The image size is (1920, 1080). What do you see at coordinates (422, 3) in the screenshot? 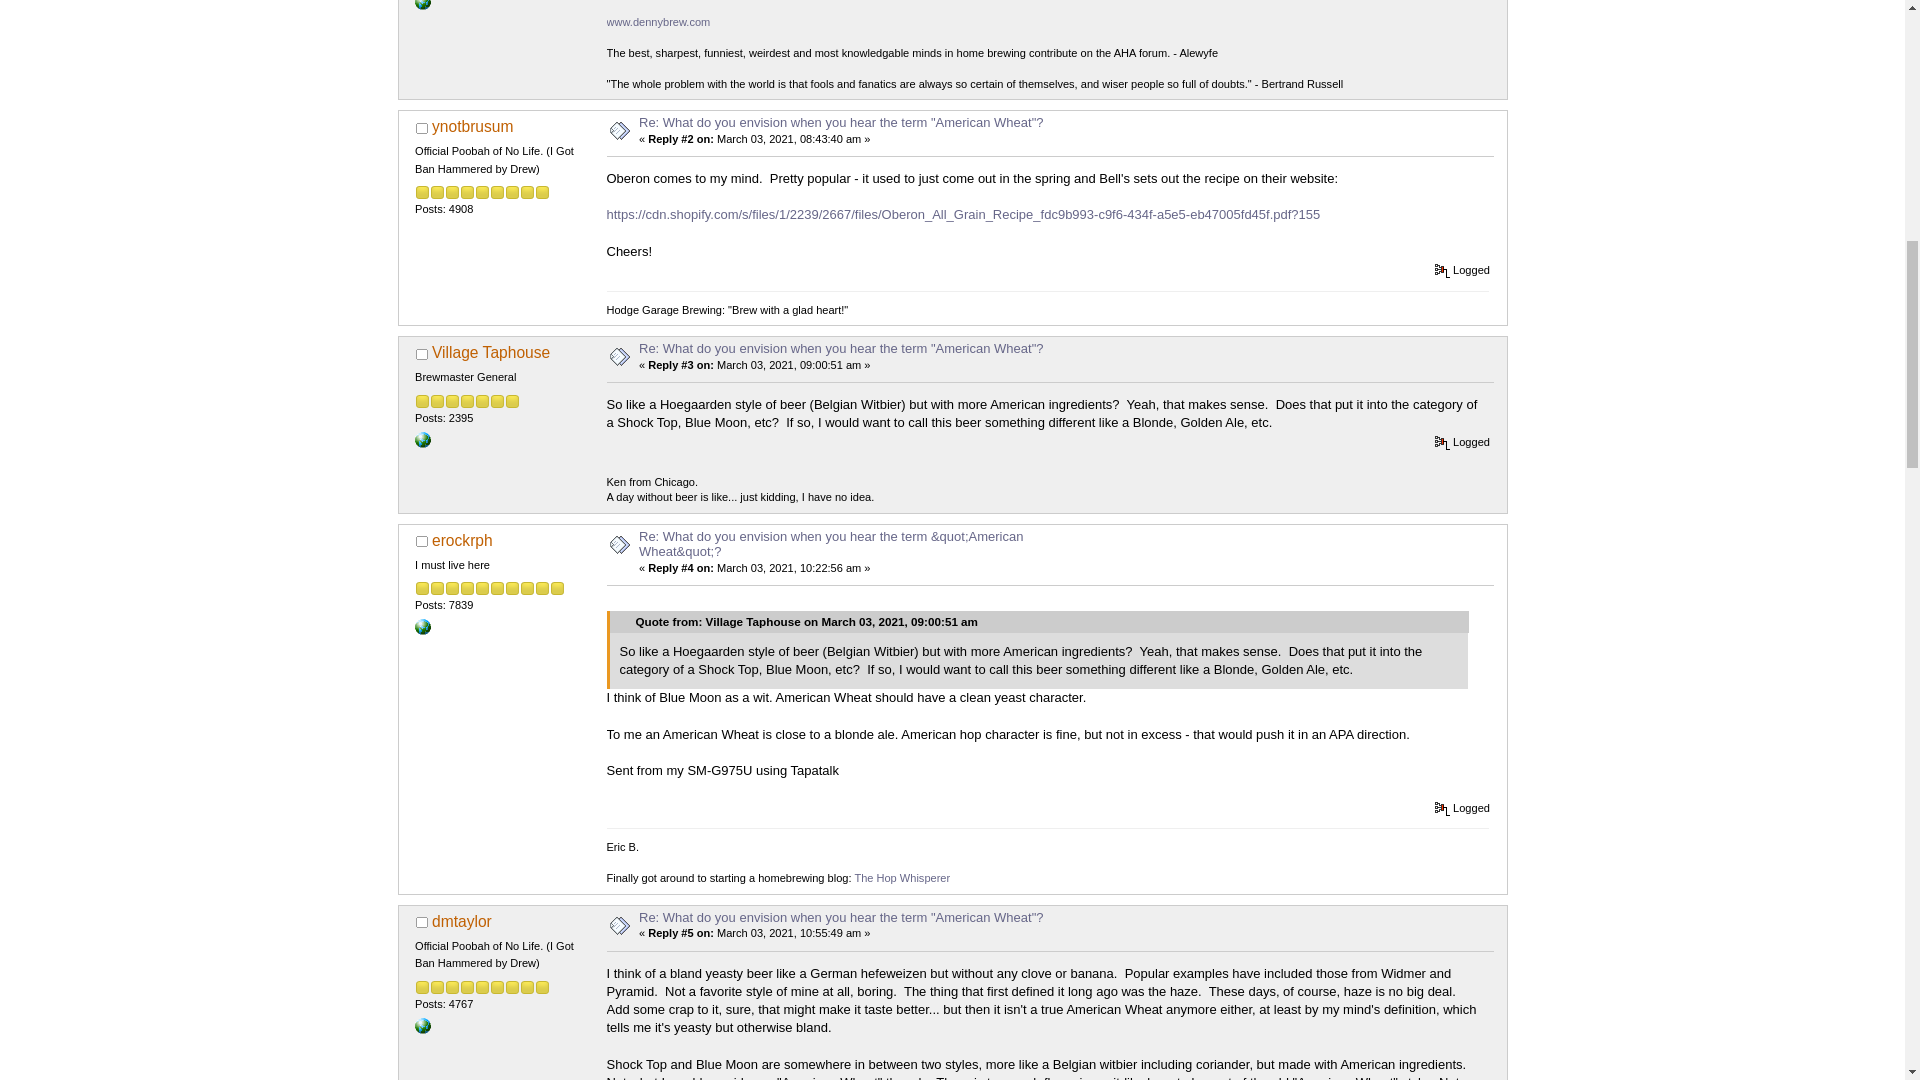
I see `Dennybrew` at bounding box center [422, 3].